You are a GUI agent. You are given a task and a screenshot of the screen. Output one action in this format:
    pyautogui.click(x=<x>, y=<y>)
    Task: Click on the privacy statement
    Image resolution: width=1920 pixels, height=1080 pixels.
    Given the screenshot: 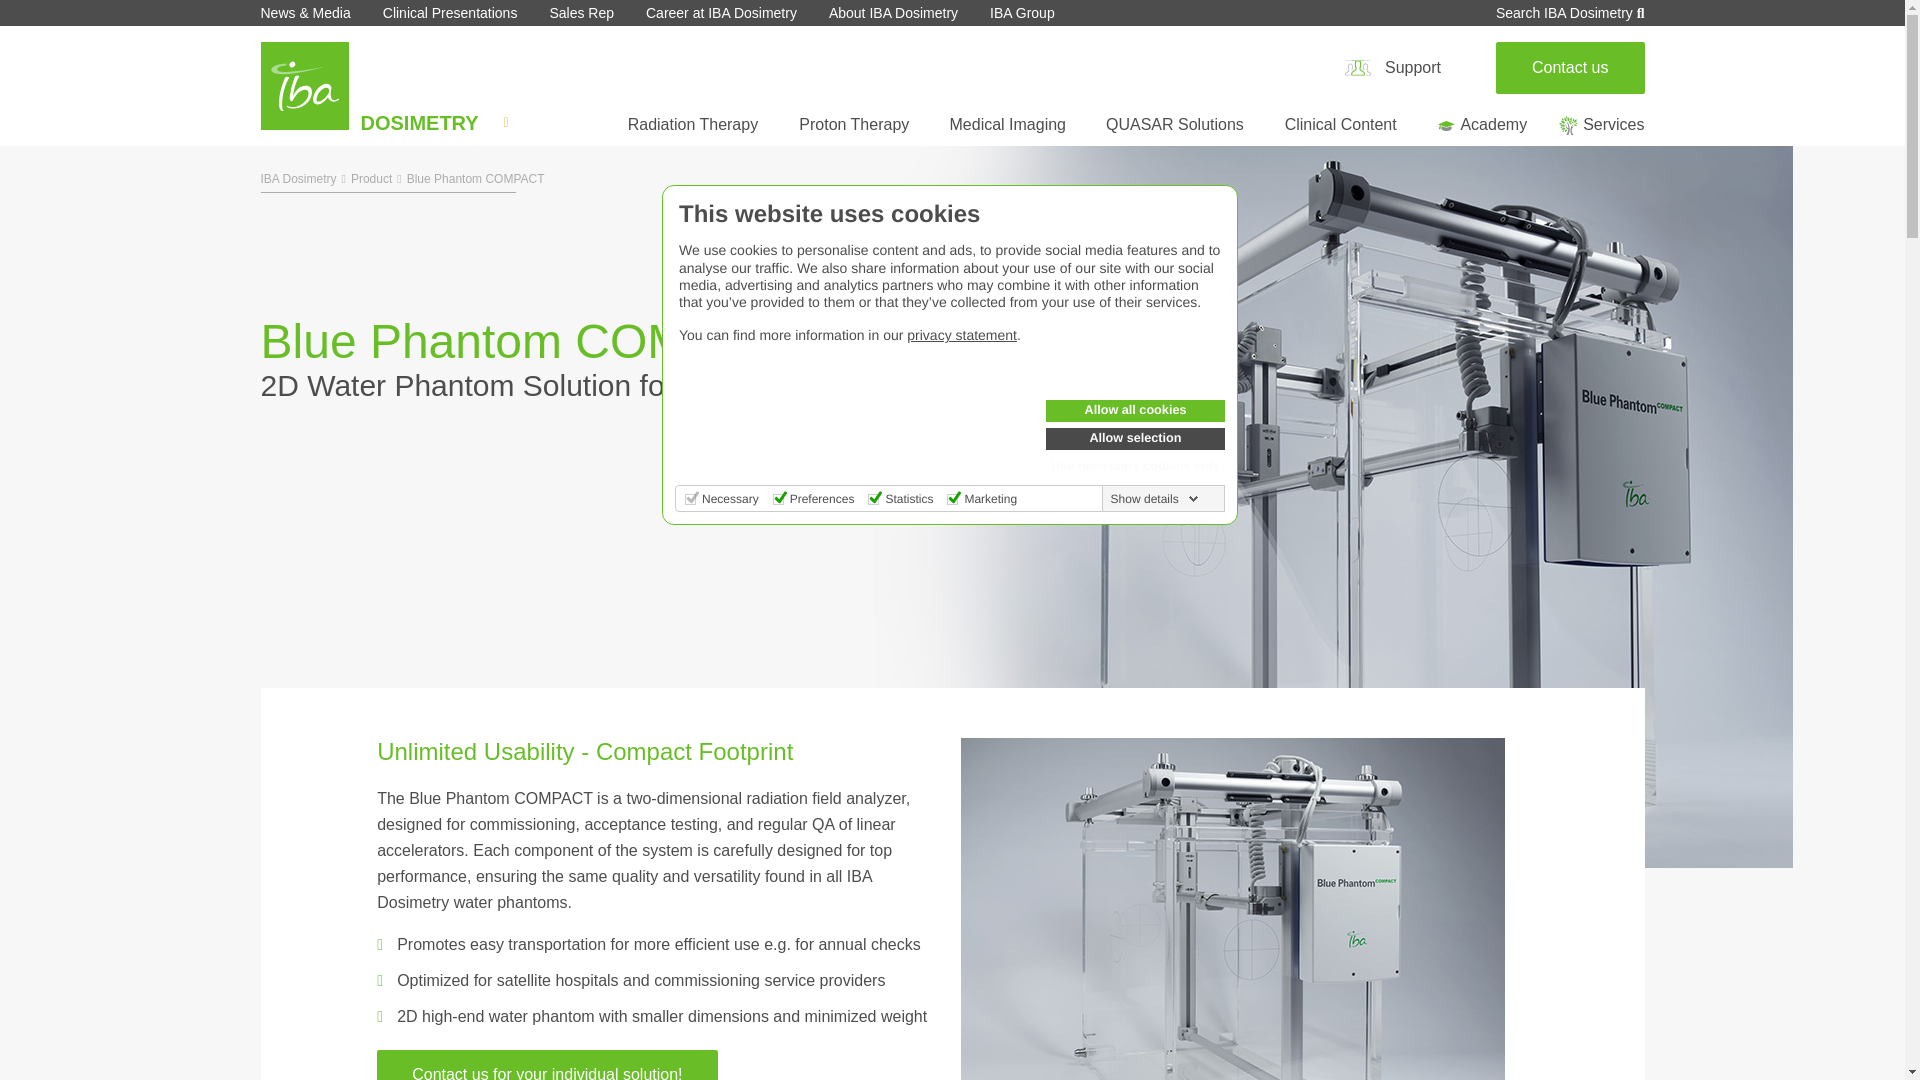 What is the action you would take?
    pyautogui.click(x=962, y=335)
    